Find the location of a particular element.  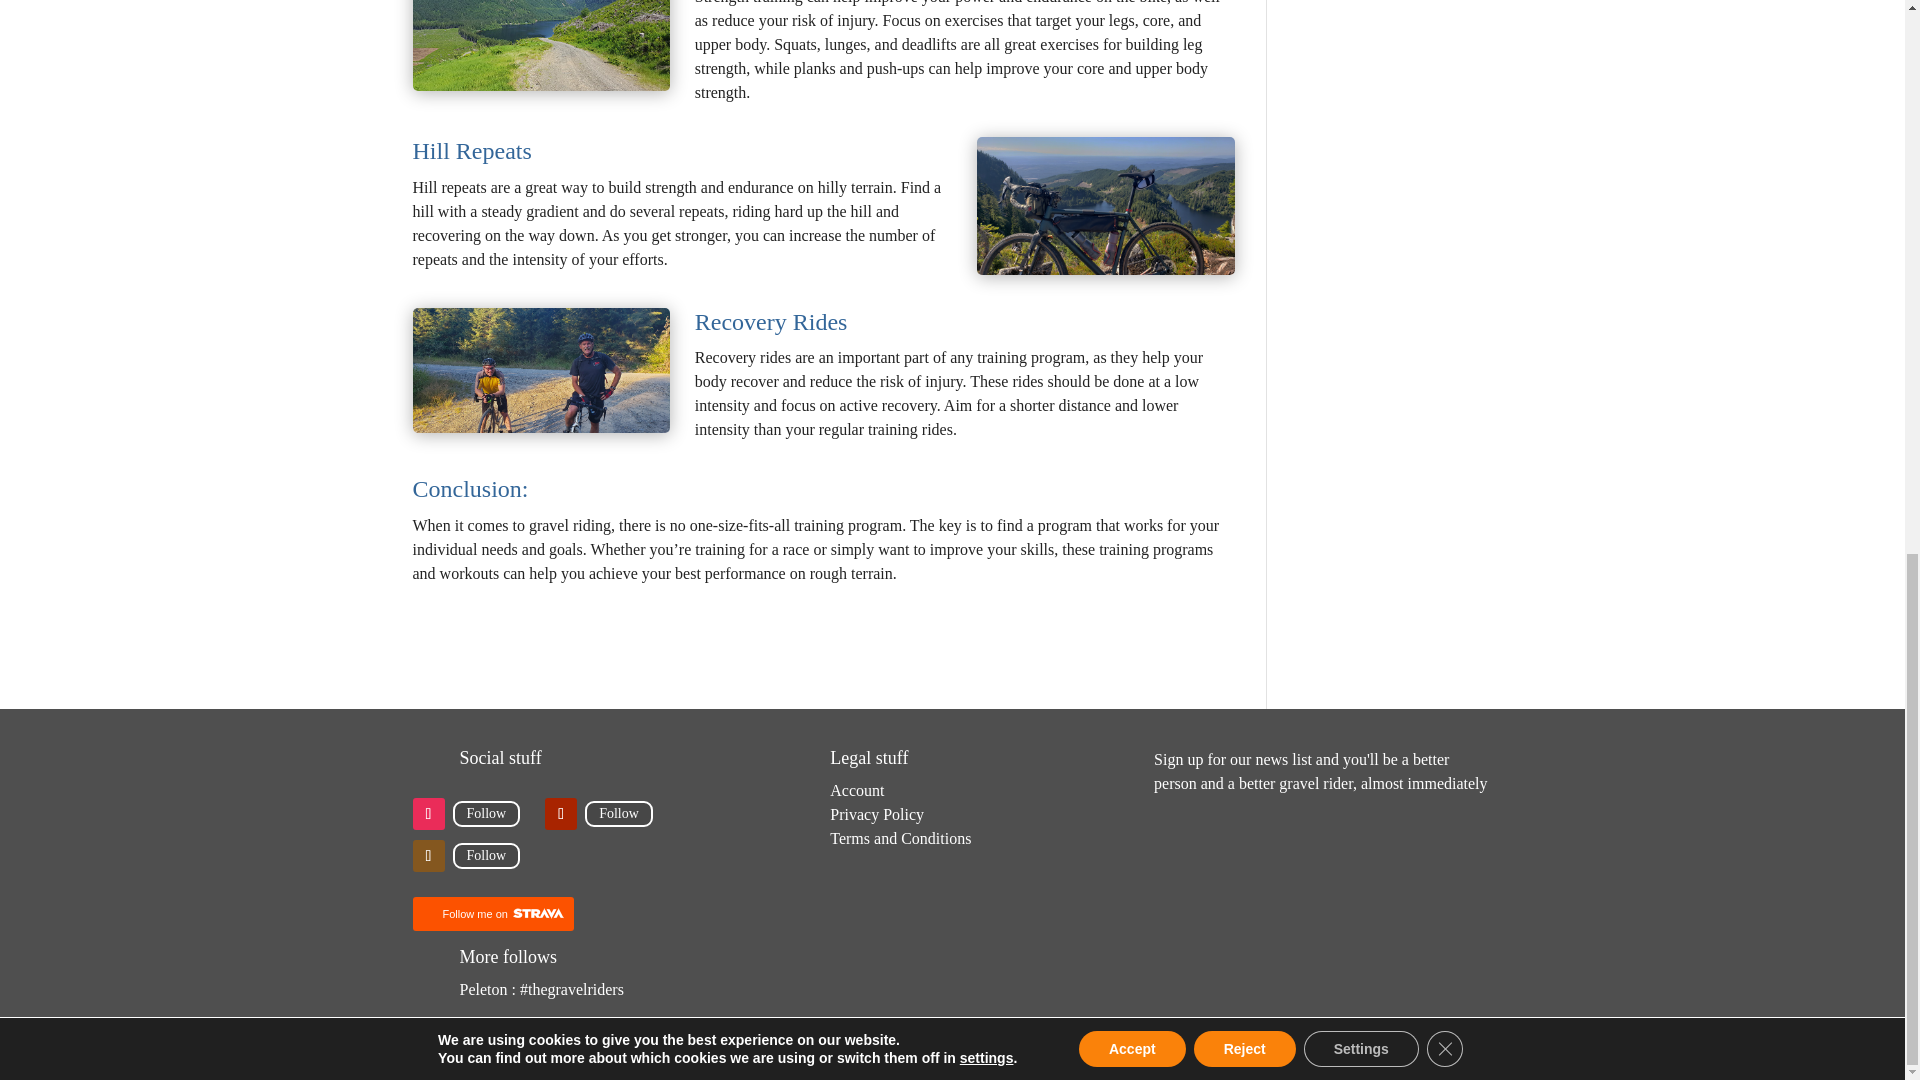

Follow is located at coordinates (486, 814).